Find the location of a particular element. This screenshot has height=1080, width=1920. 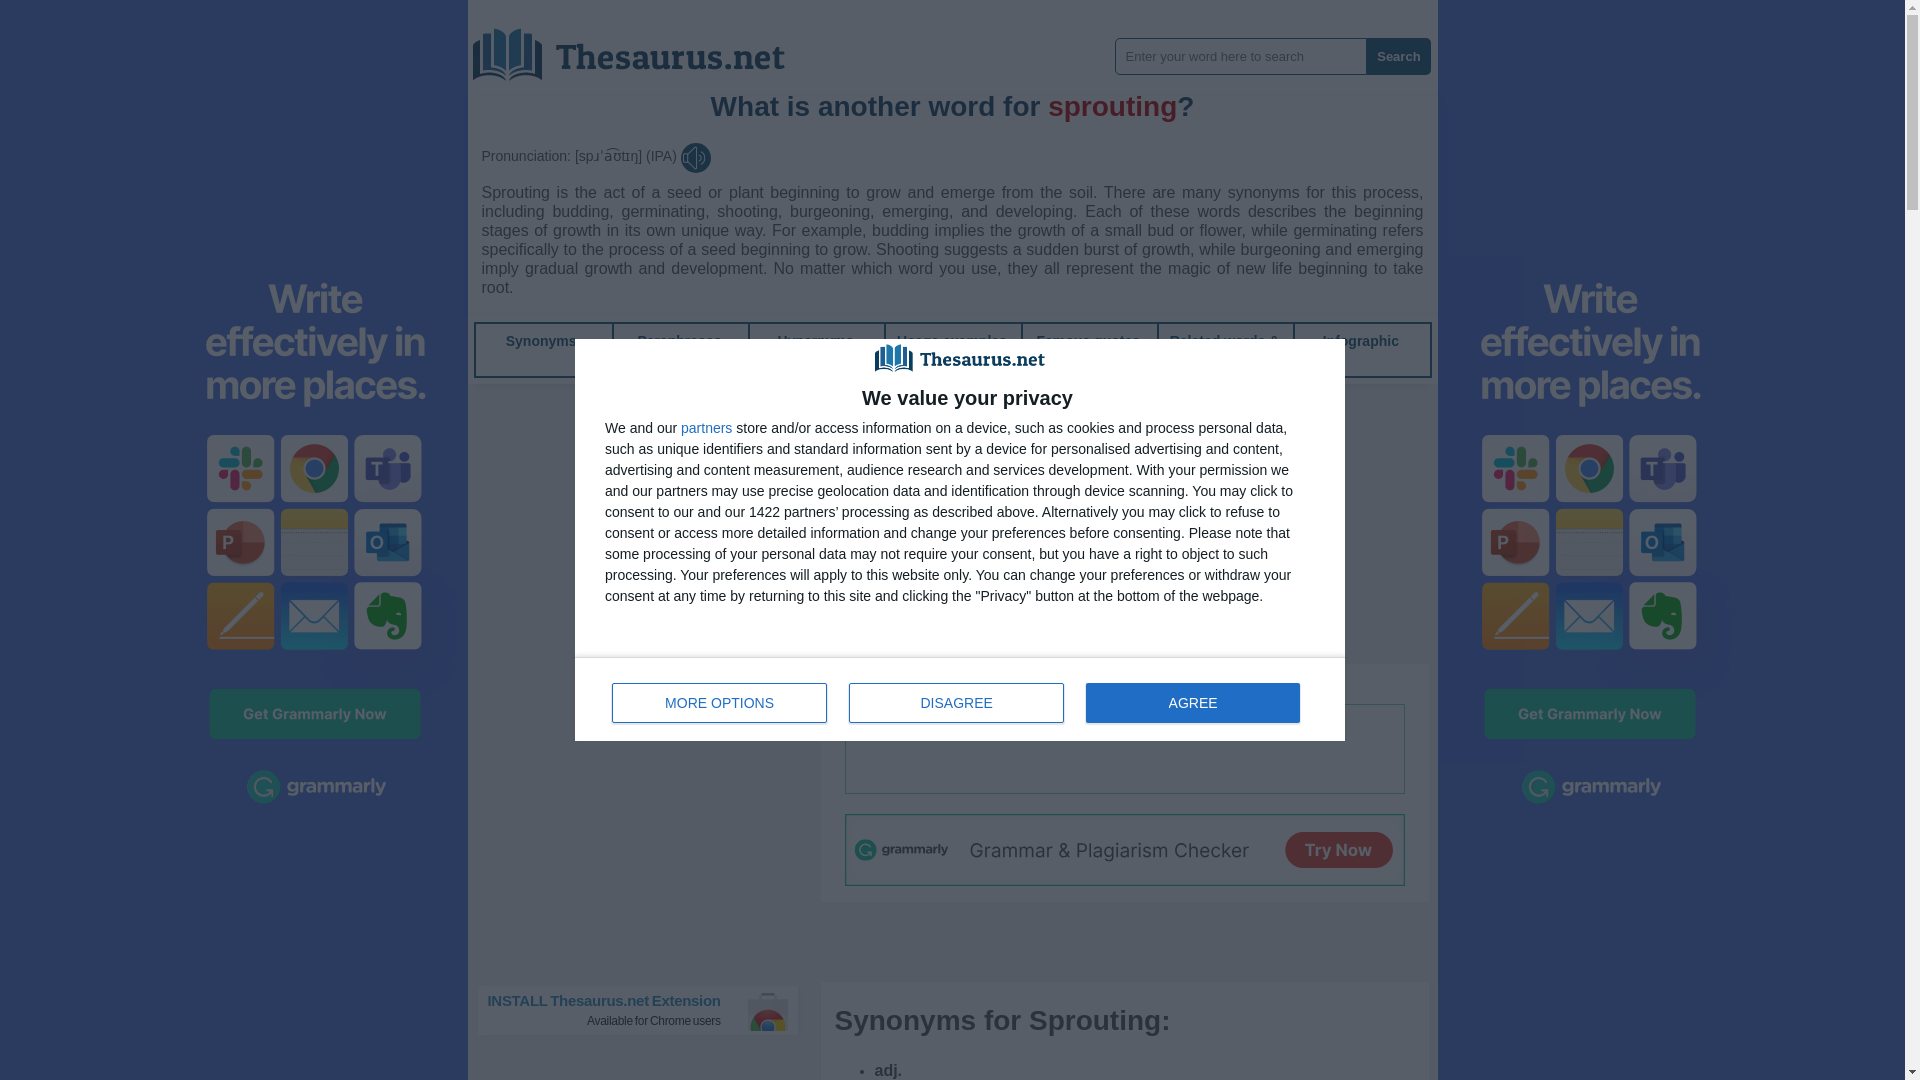

Infographic is located at coordinates (1154, 684).